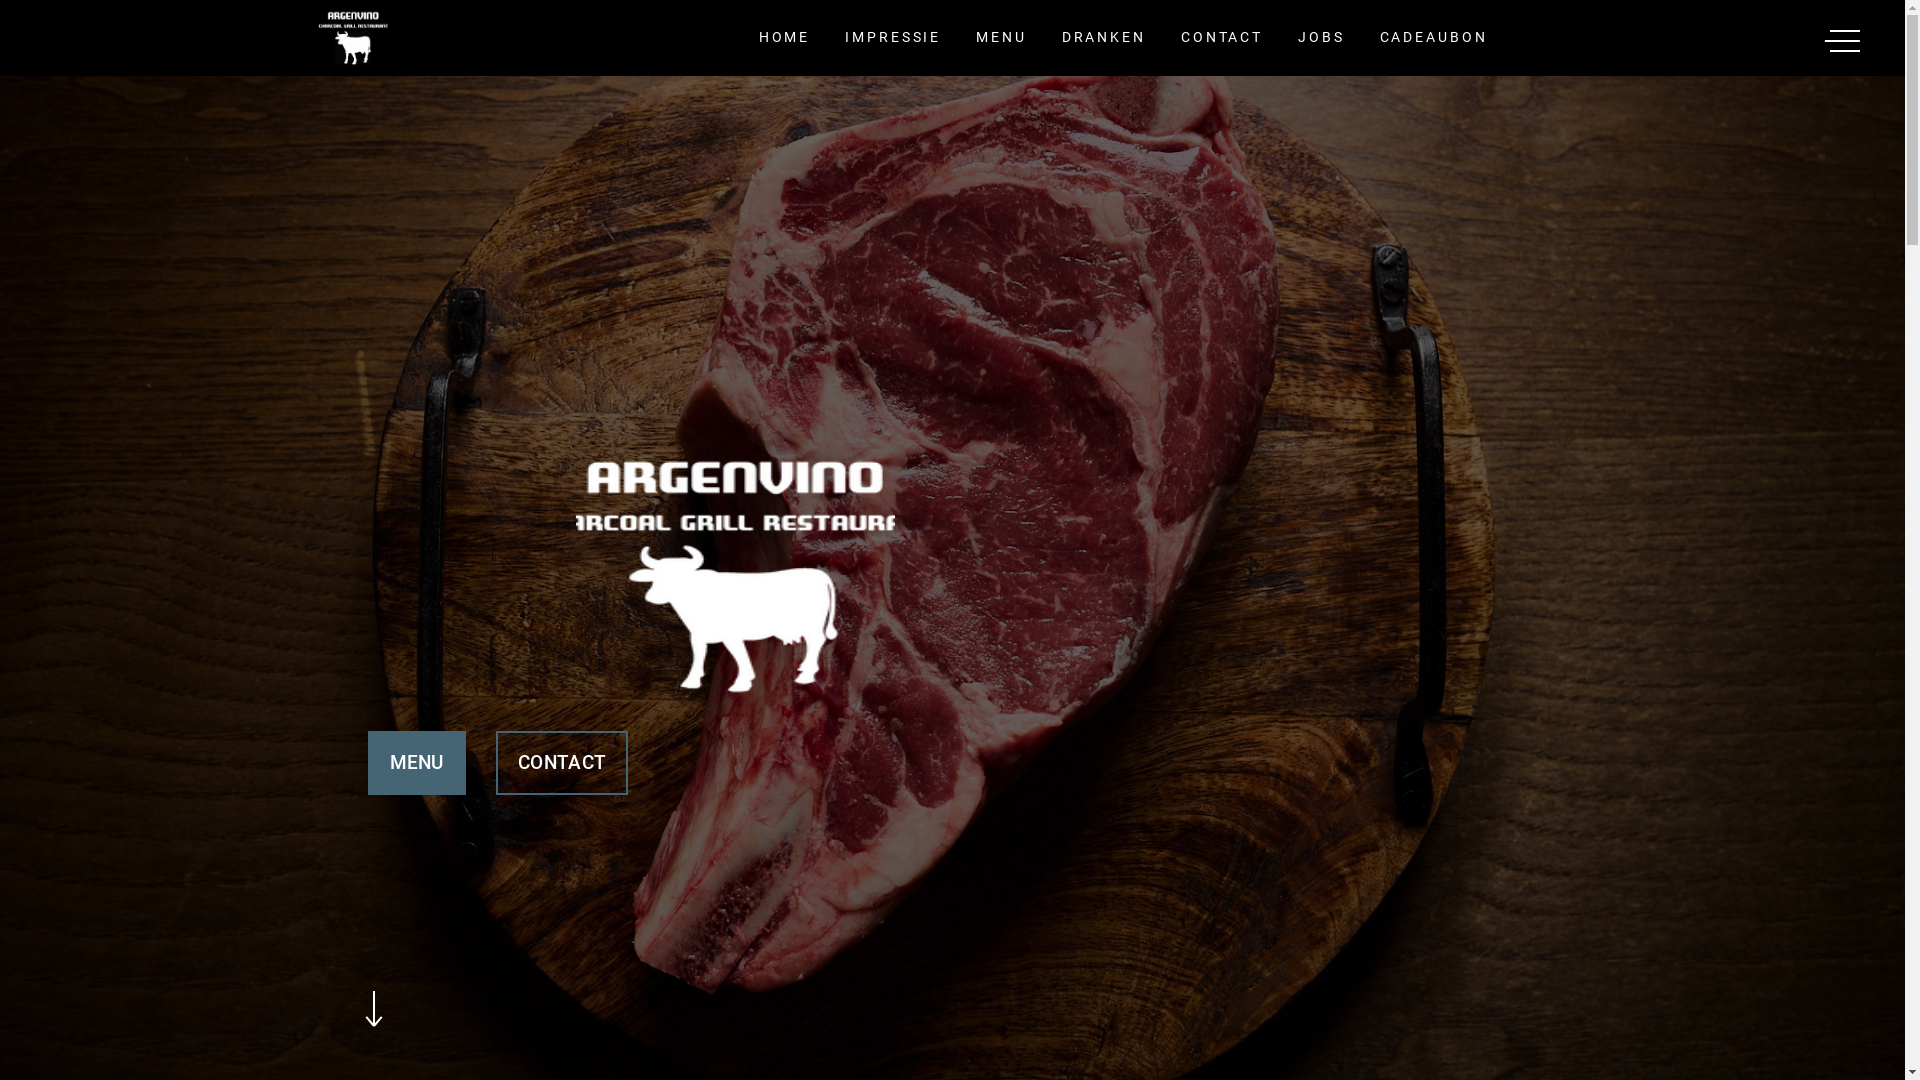 This screenshot has height=1080, width=1920. I want to click on HOME, so click(785, 38).